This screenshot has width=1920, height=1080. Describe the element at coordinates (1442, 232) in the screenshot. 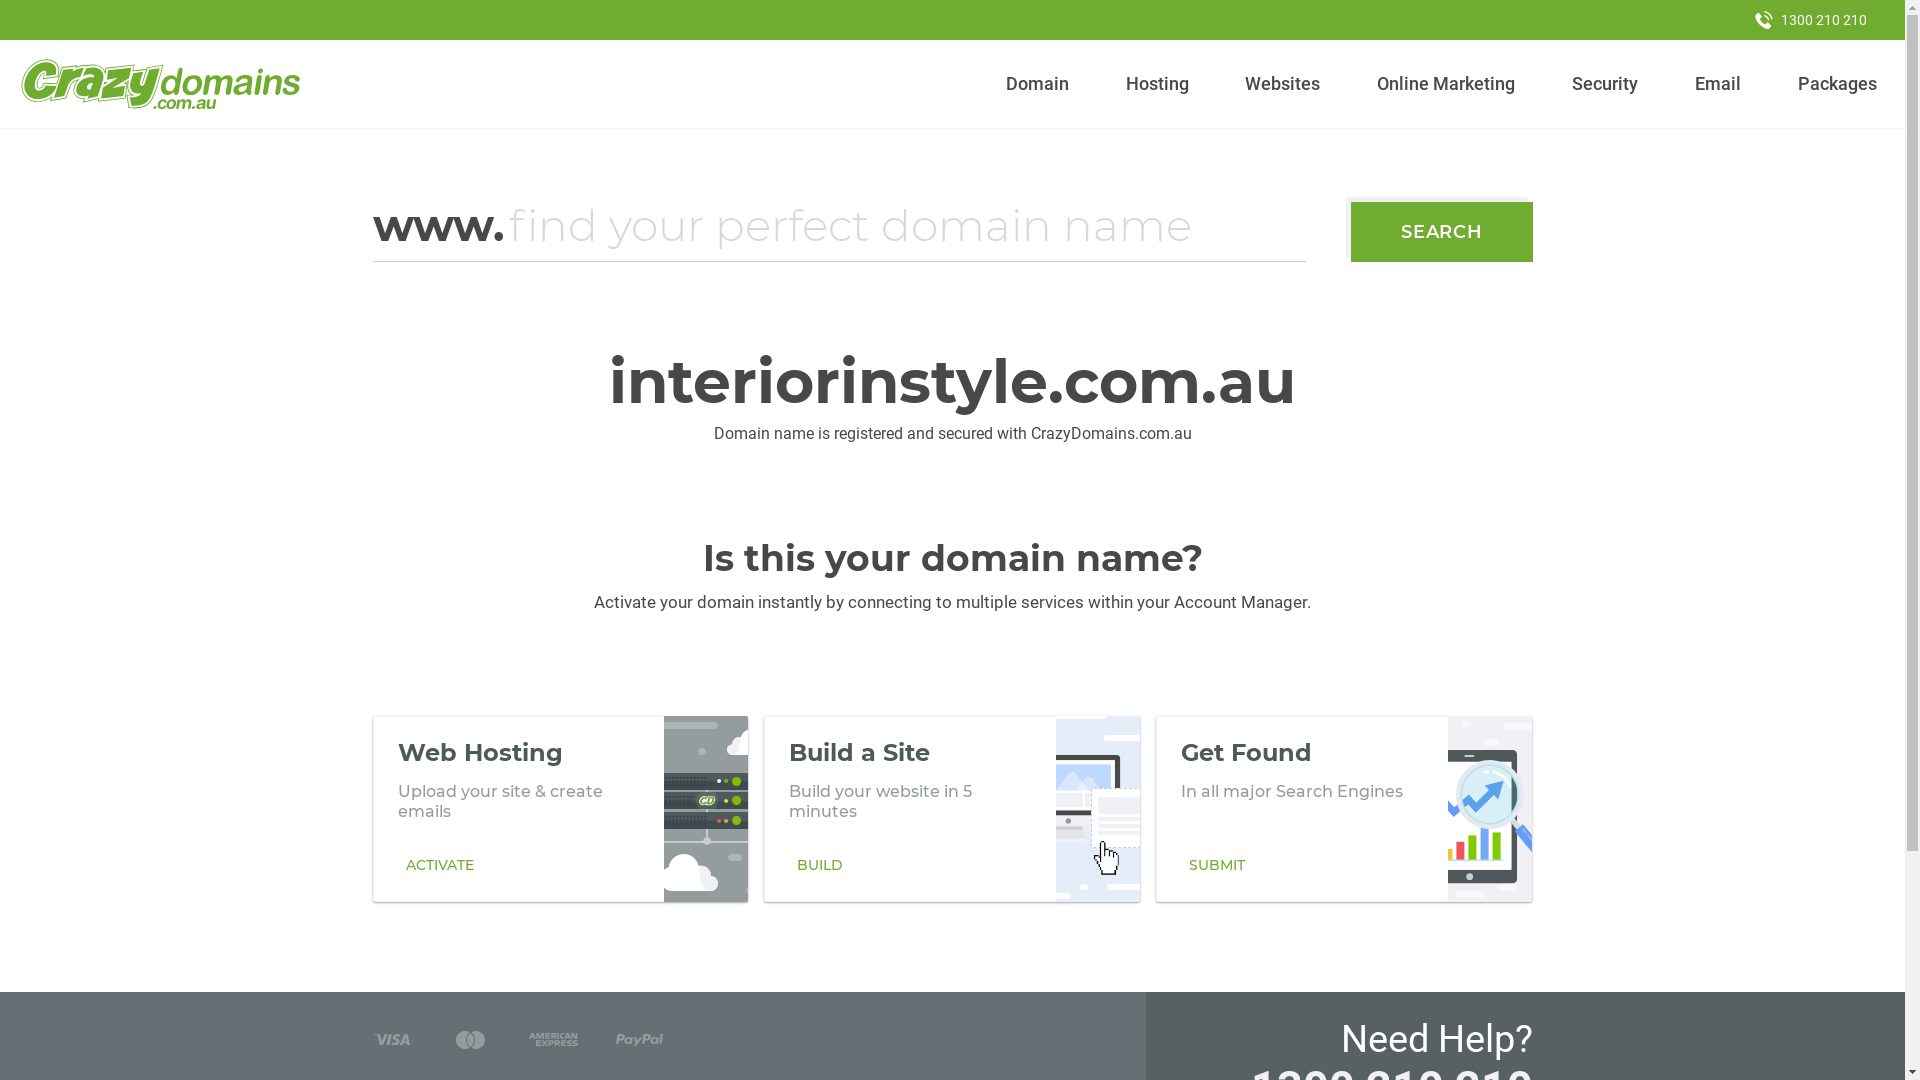

I see `SEARCH` at that location.